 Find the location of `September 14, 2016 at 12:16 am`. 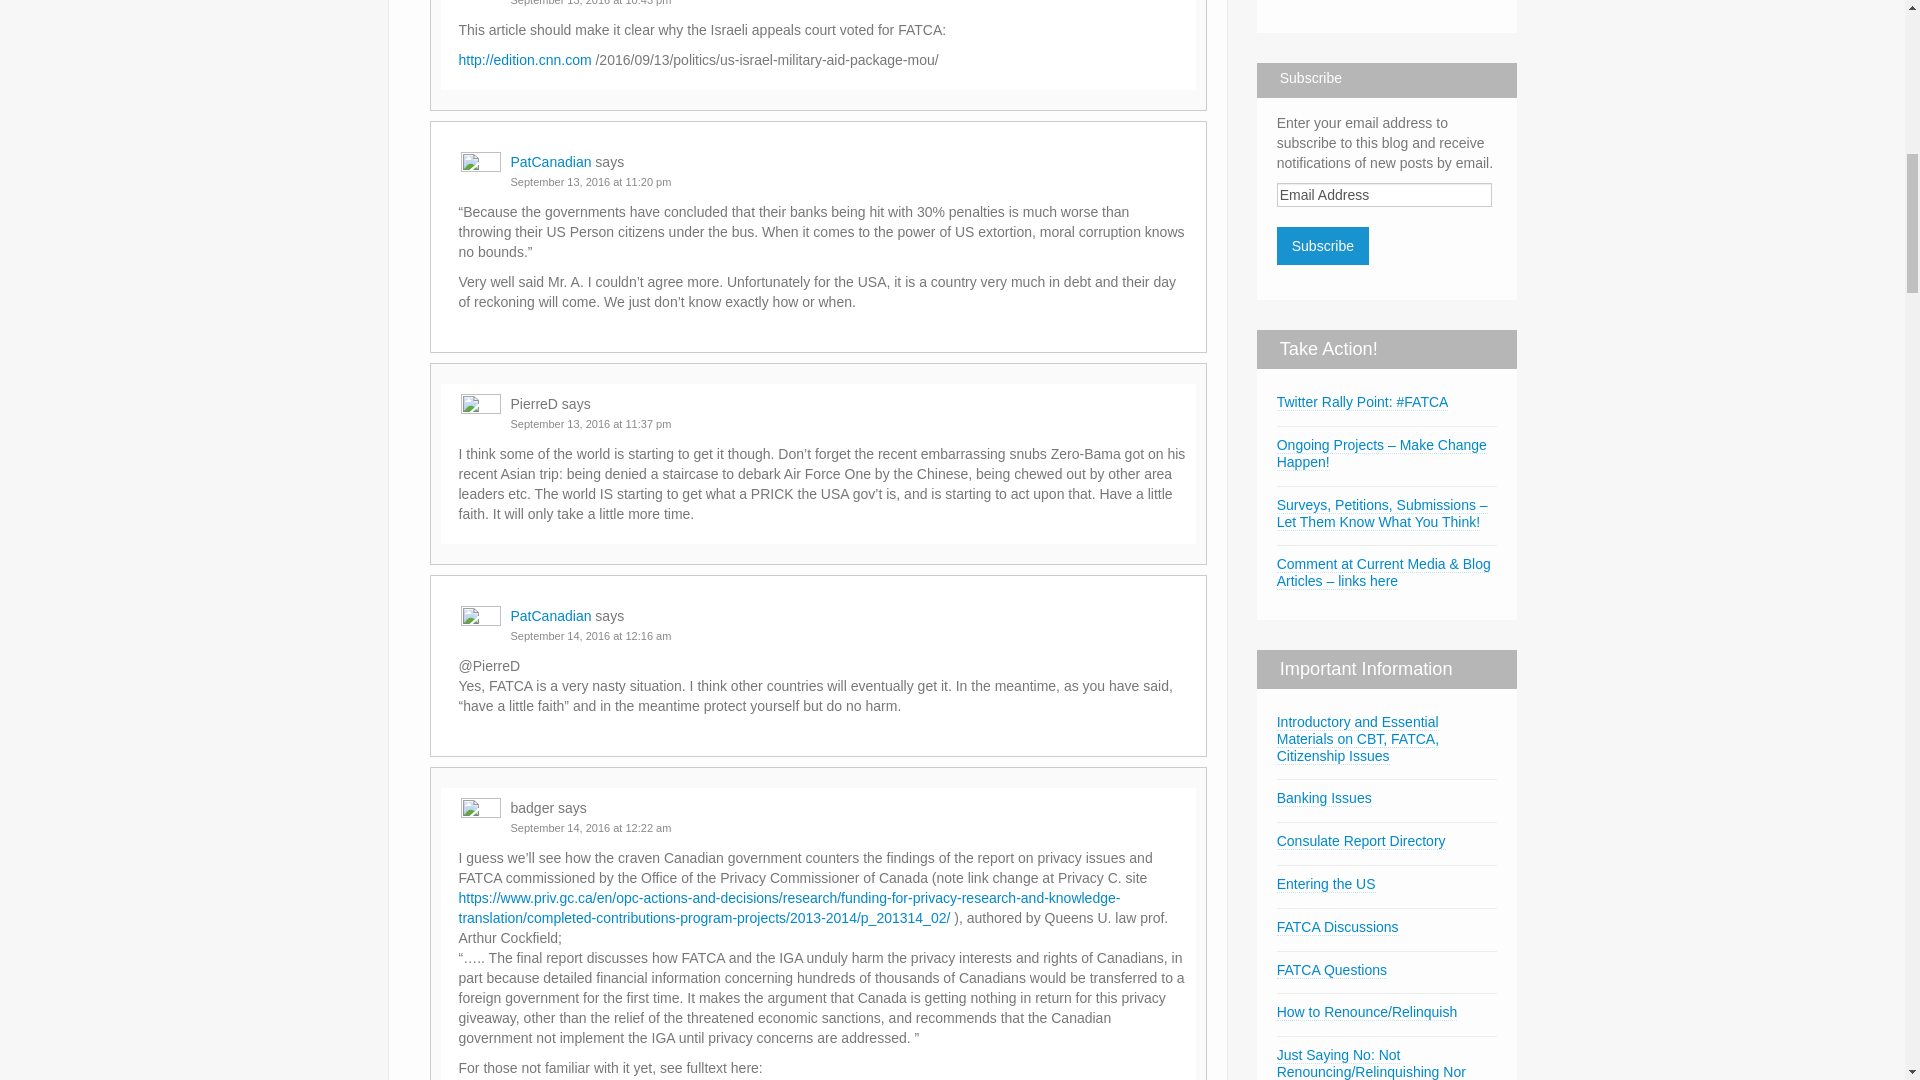

September 14, 2016 at 12:16 am is located at coordinates (590, 635).